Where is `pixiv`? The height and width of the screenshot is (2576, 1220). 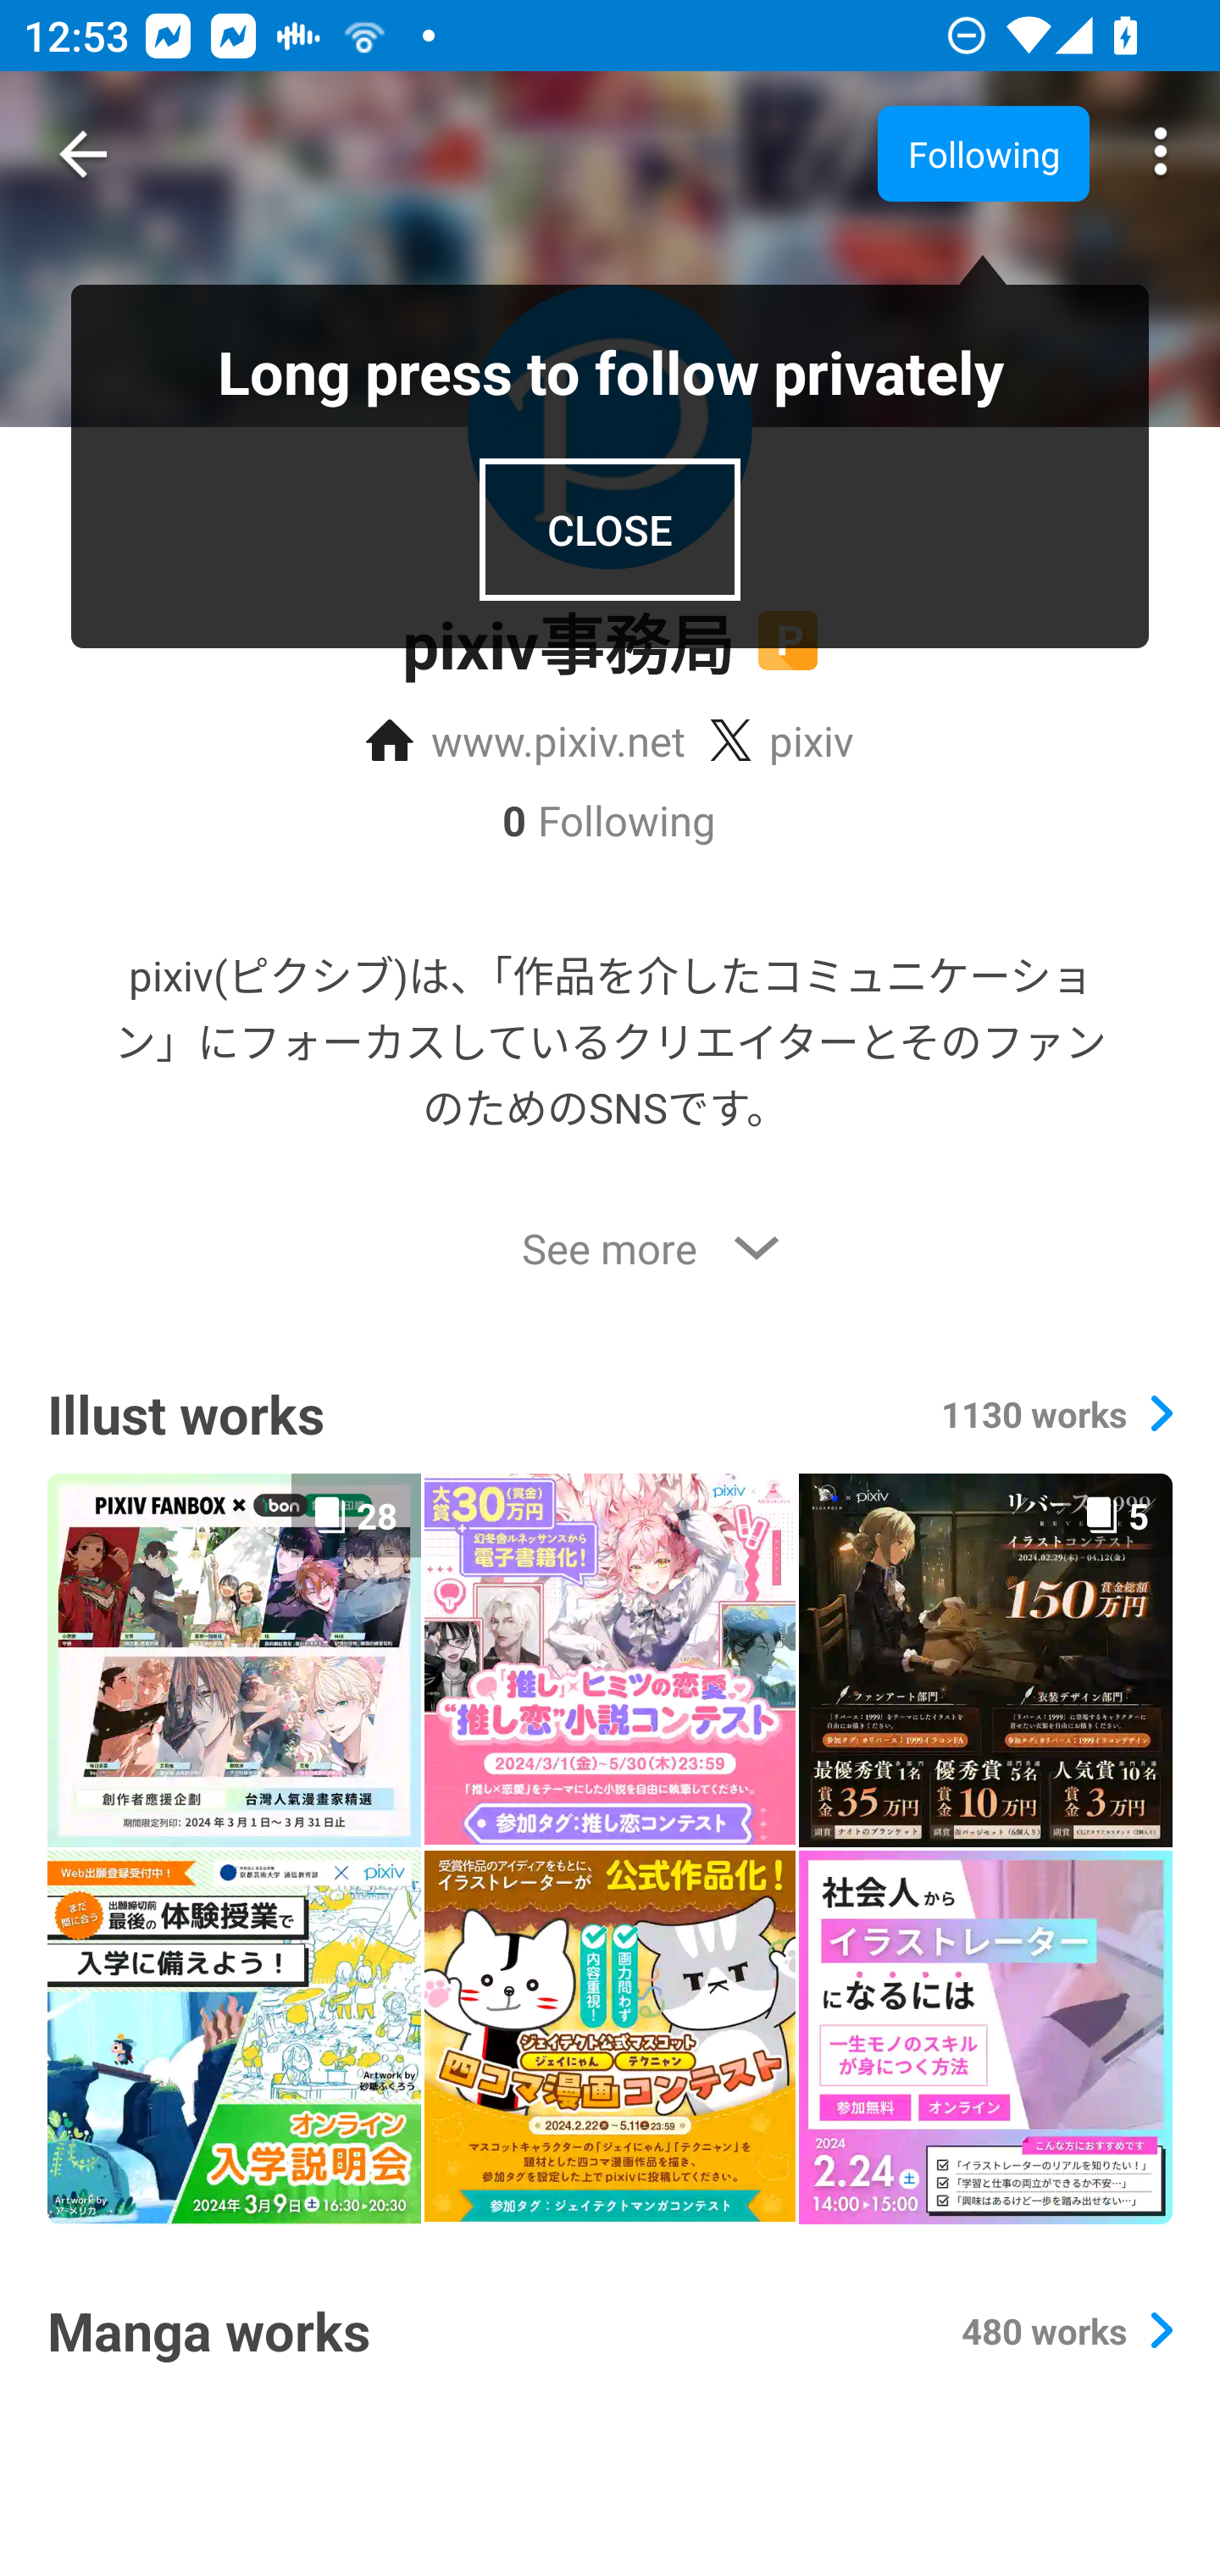
pixiv is located at coordinates (781, 741).